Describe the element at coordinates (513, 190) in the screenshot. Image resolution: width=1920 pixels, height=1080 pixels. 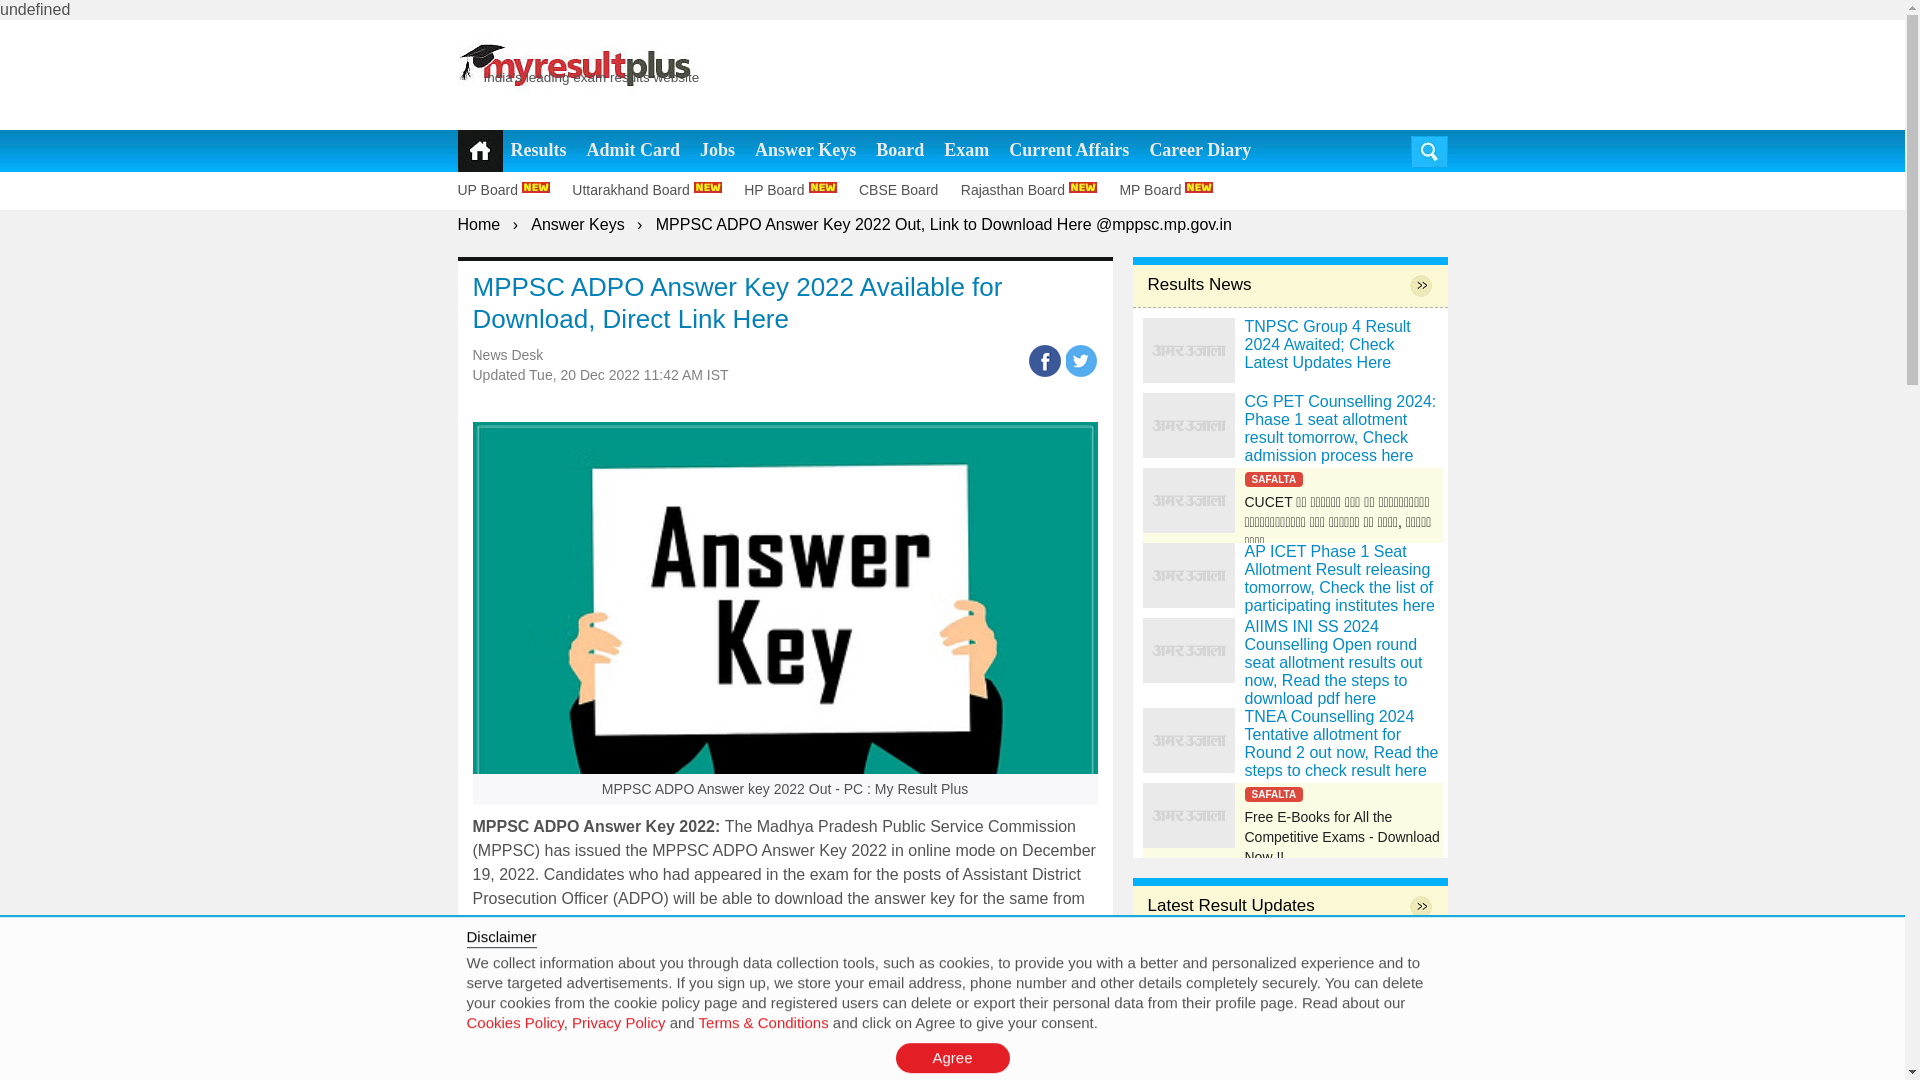
I see `UP Board` at that location.